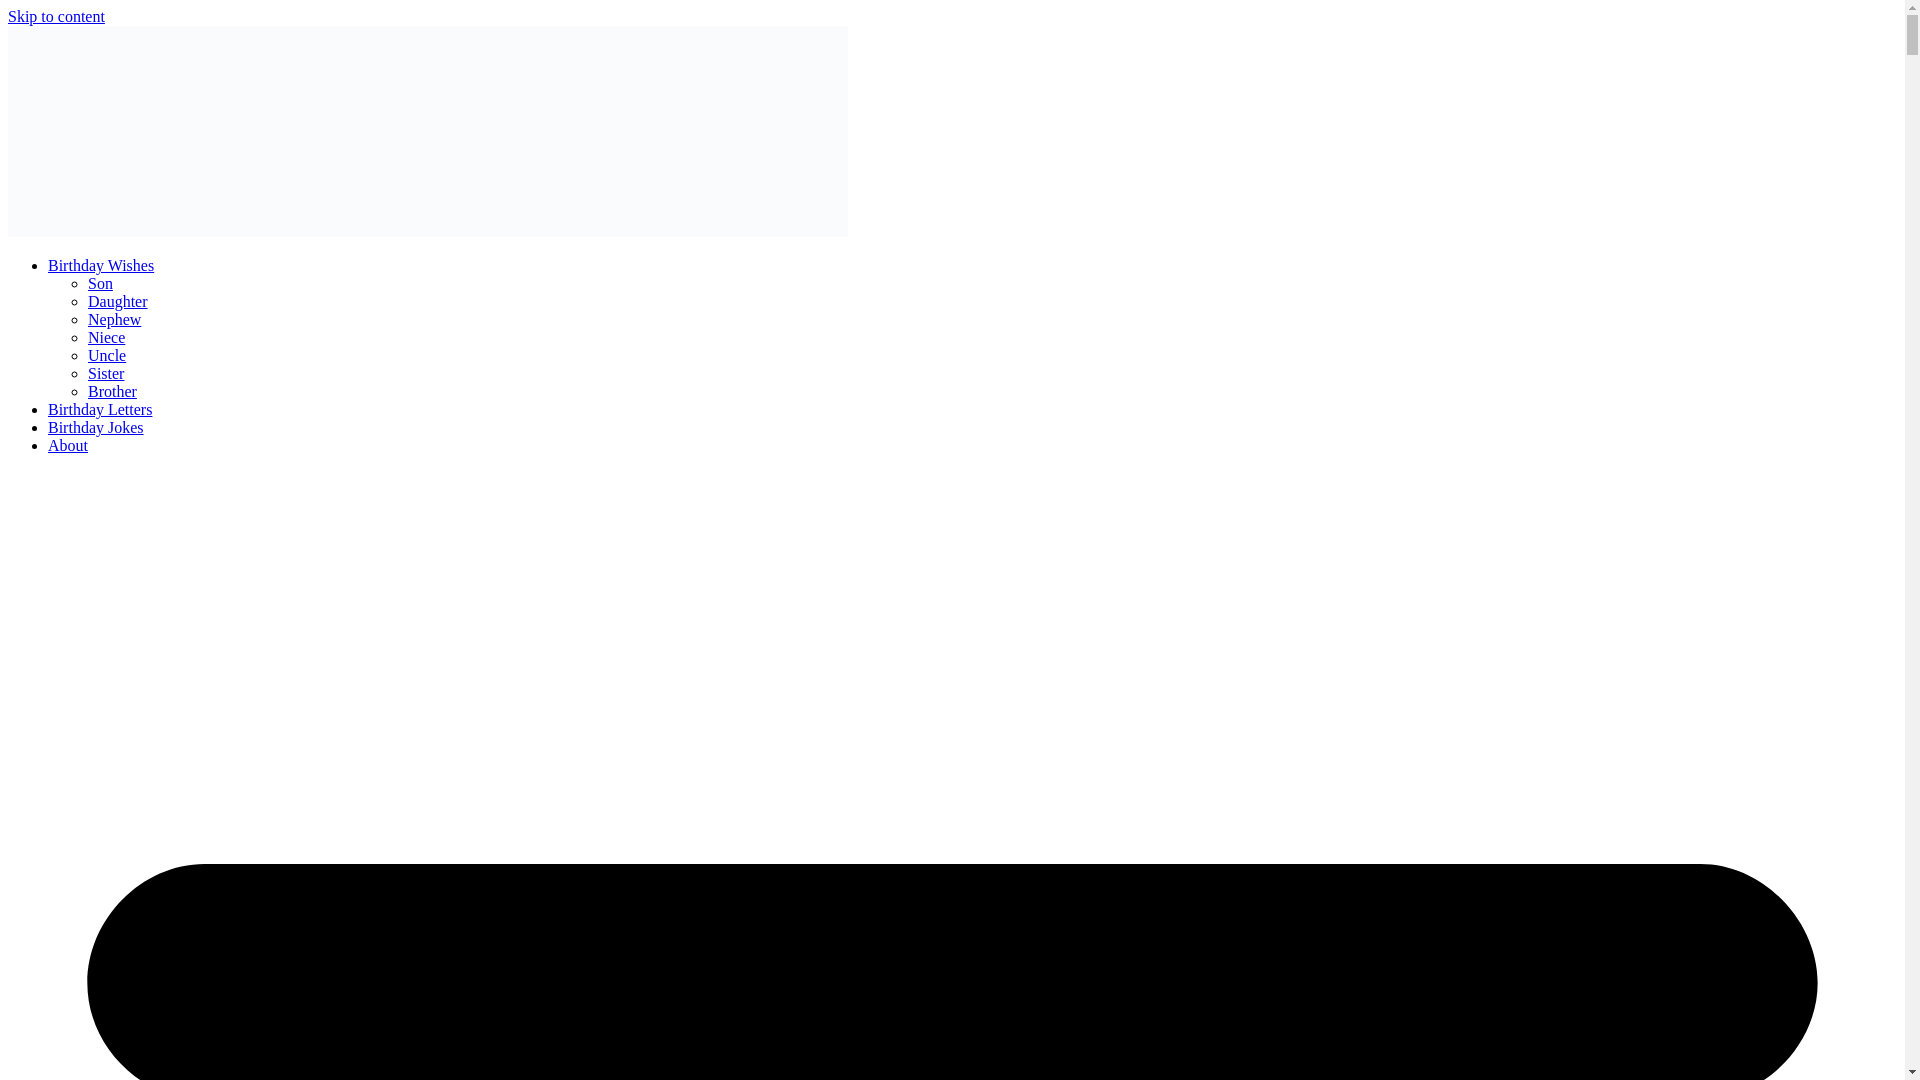 The height and width of the screenshot is (1080, 1920). Describe the element at coordinates (100, 283) in the screenshot. I see `Son` at that location.